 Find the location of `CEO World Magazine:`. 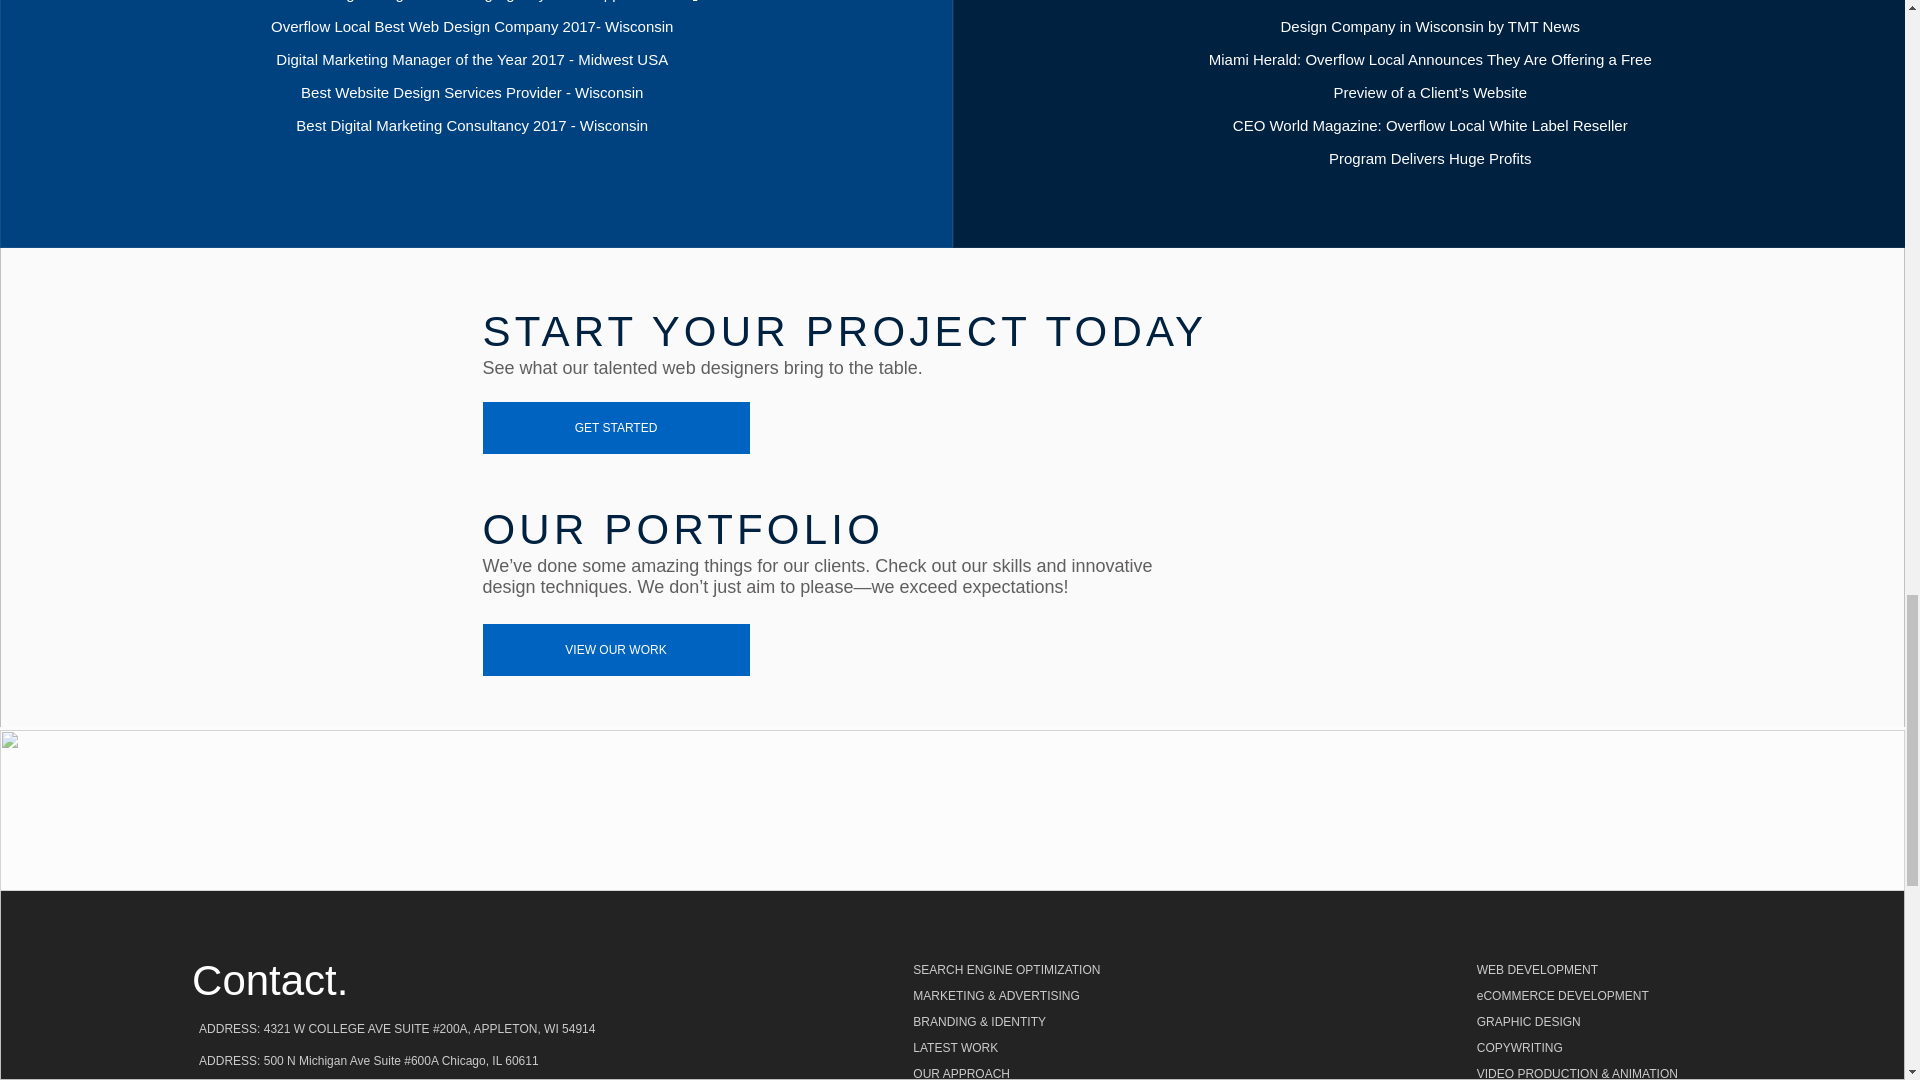

CEO World Magazine: is located at coordinates (1309, 124).